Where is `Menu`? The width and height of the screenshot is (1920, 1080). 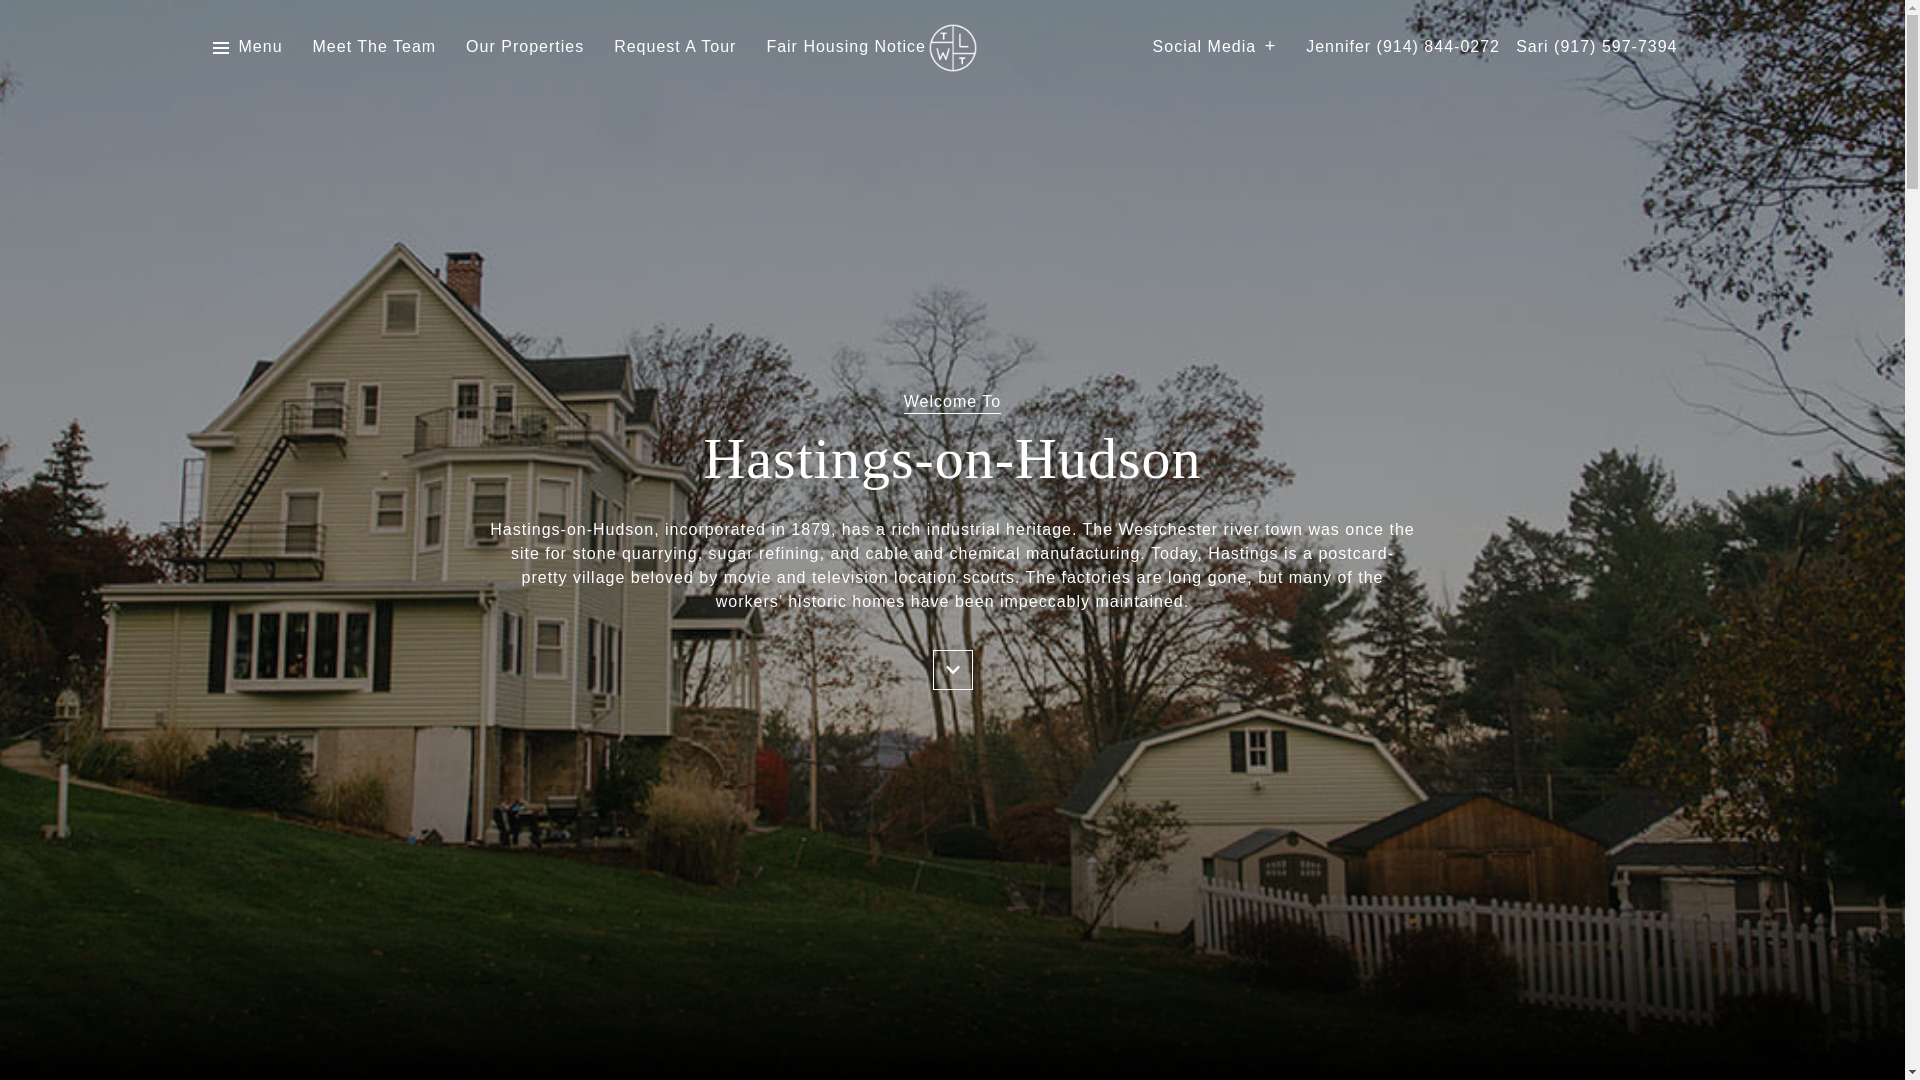 Menu is located at coordinates (246, 47).